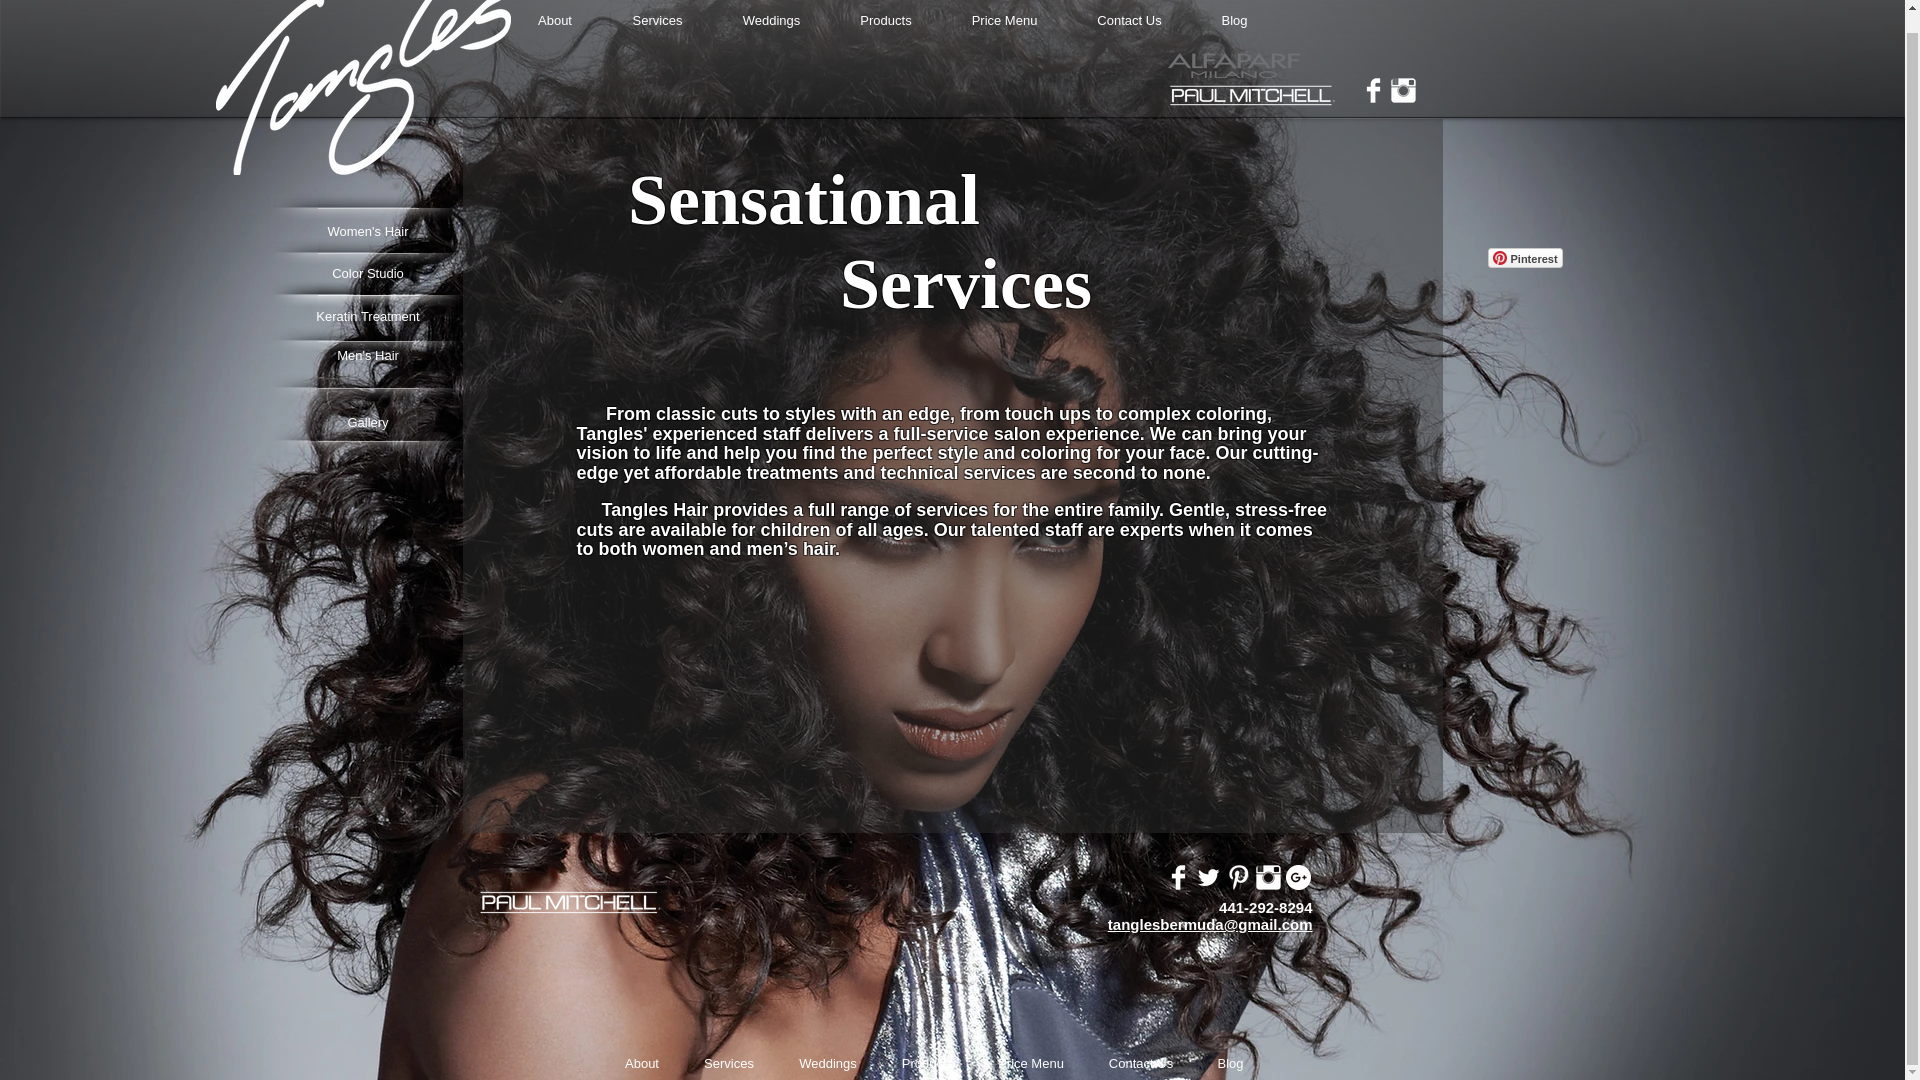  What do you see at coordinates (796, 530) in the screenshot?
I see `children` at bounding box center [796, 530].